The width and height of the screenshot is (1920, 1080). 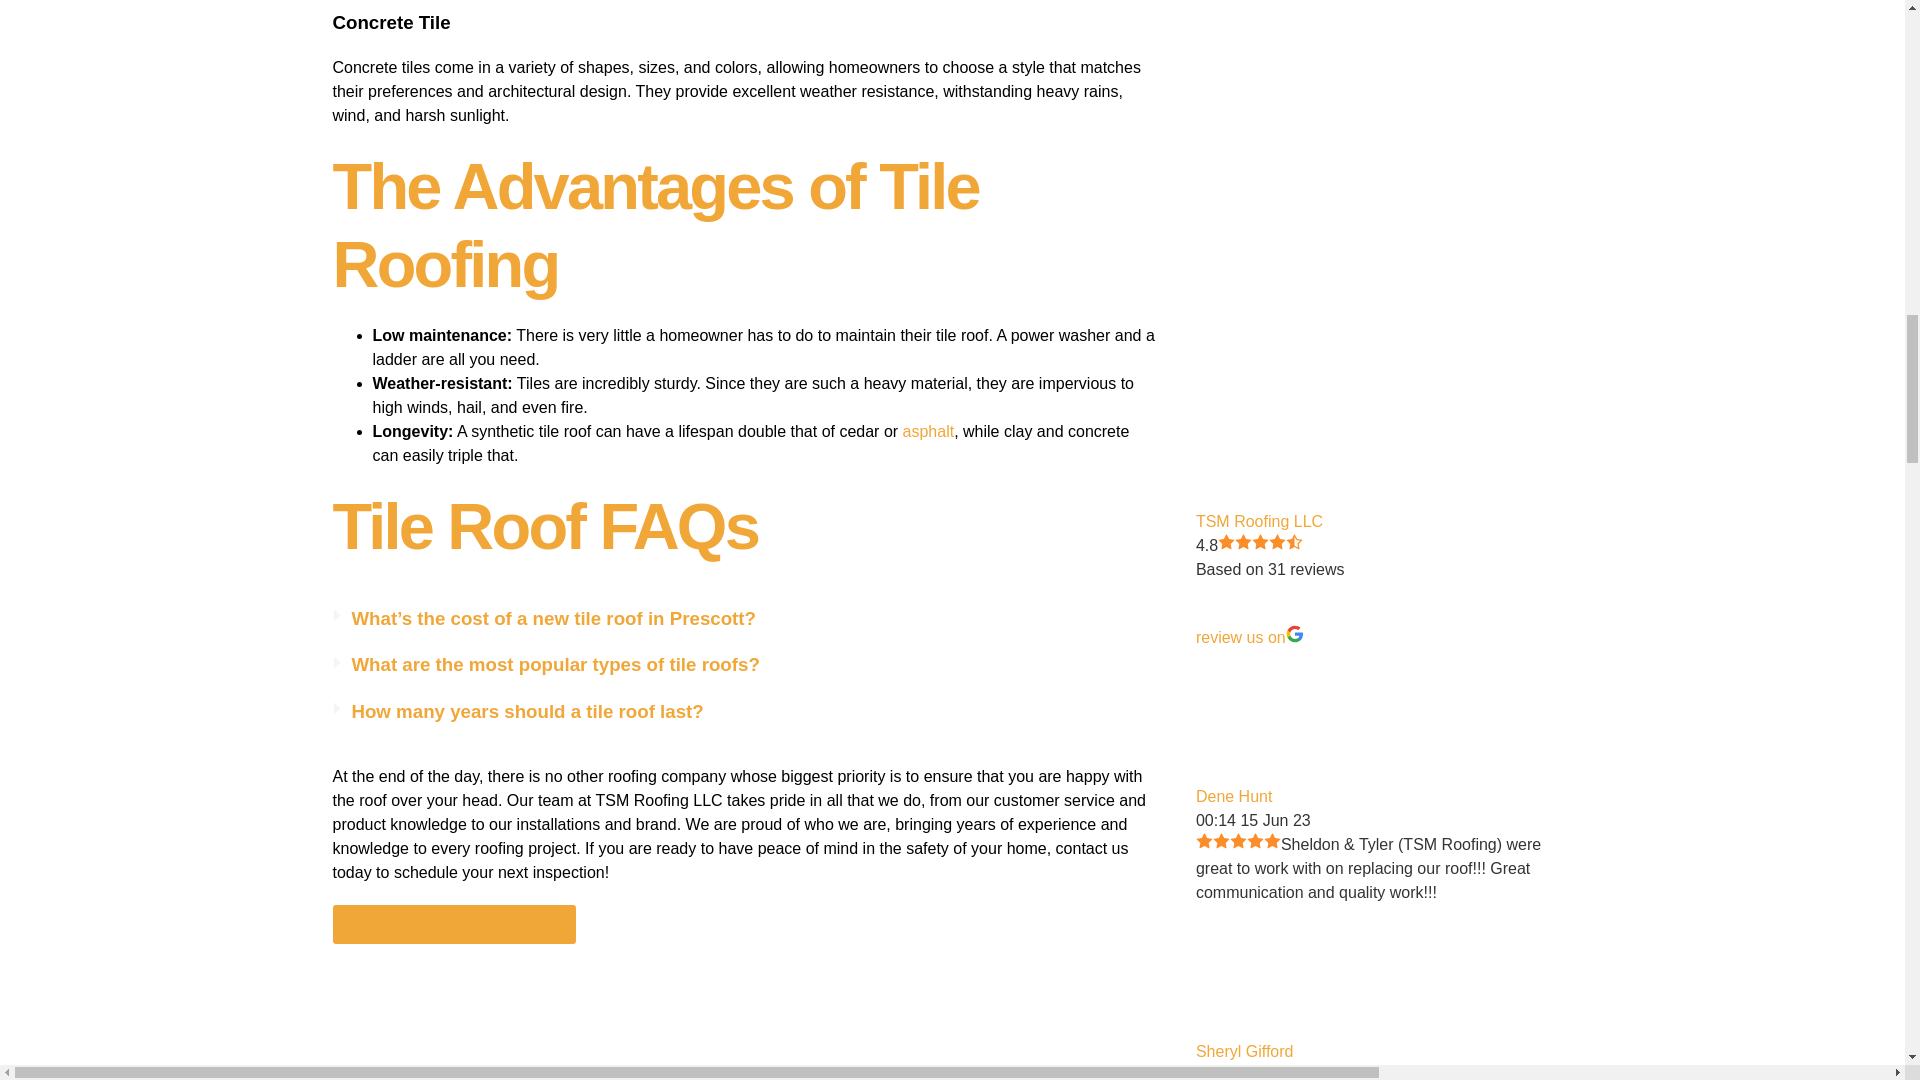 I want to click on Sheryl Gifford, so click(x=1260, y=968).